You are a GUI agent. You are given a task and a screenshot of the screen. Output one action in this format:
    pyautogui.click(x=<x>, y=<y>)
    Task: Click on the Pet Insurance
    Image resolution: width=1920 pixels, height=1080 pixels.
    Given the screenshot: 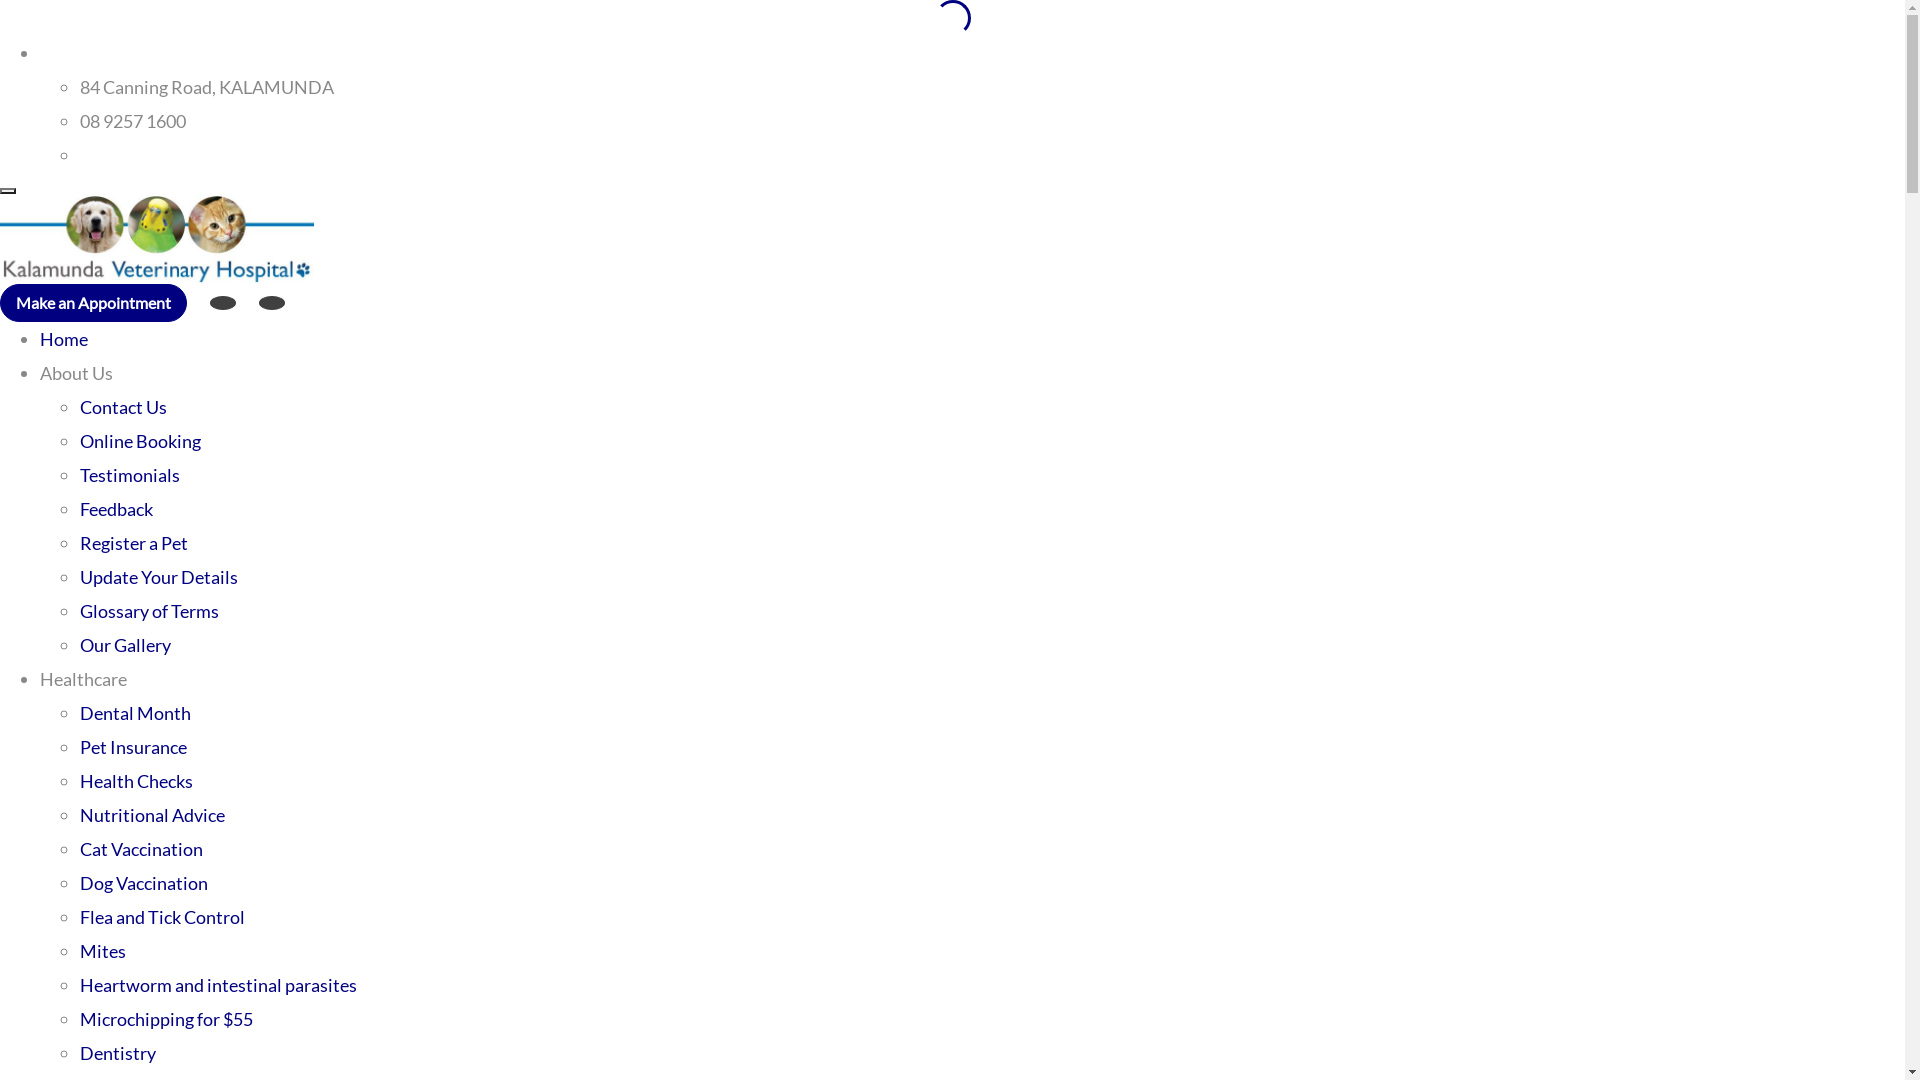 What is the action you would take?
    pyautogui.click(x=134, y=747)
    